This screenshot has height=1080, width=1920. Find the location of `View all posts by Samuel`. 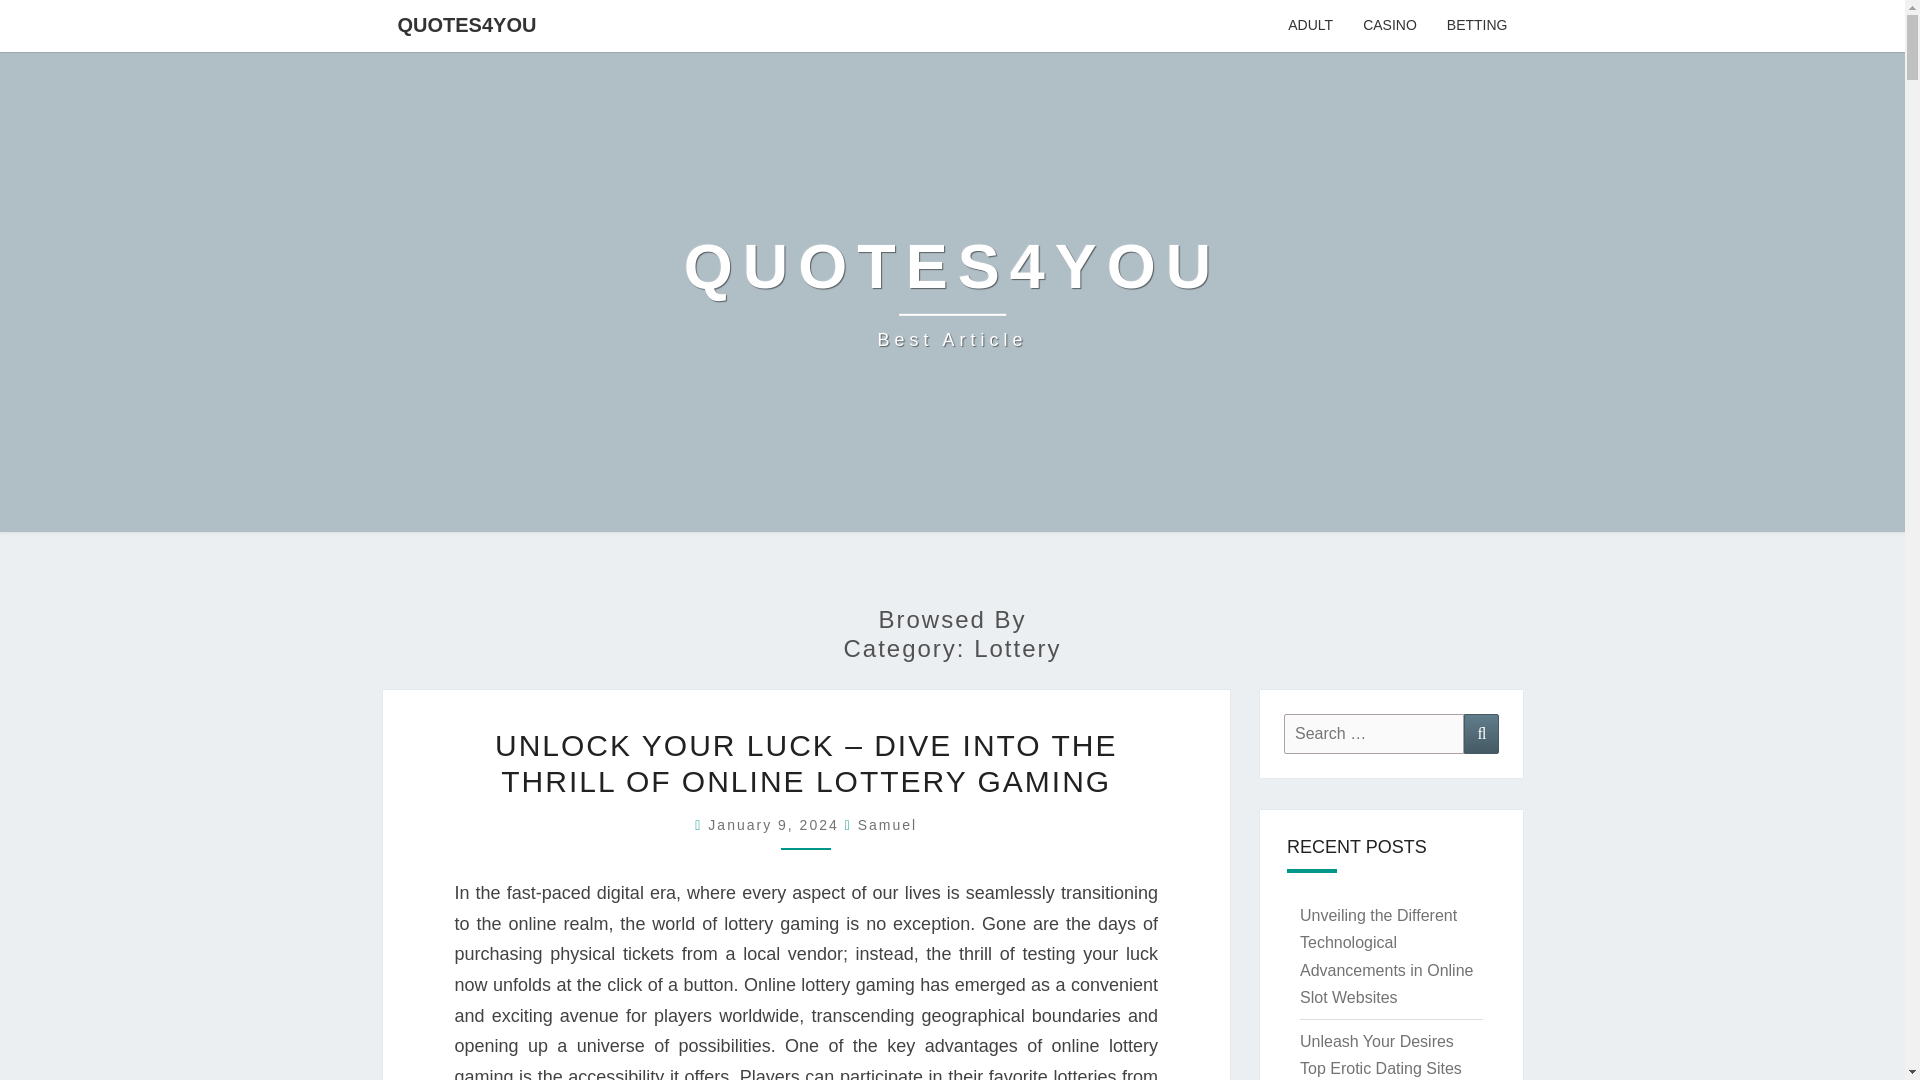

View all posts by Samuel is located at coordinates (776, 824).